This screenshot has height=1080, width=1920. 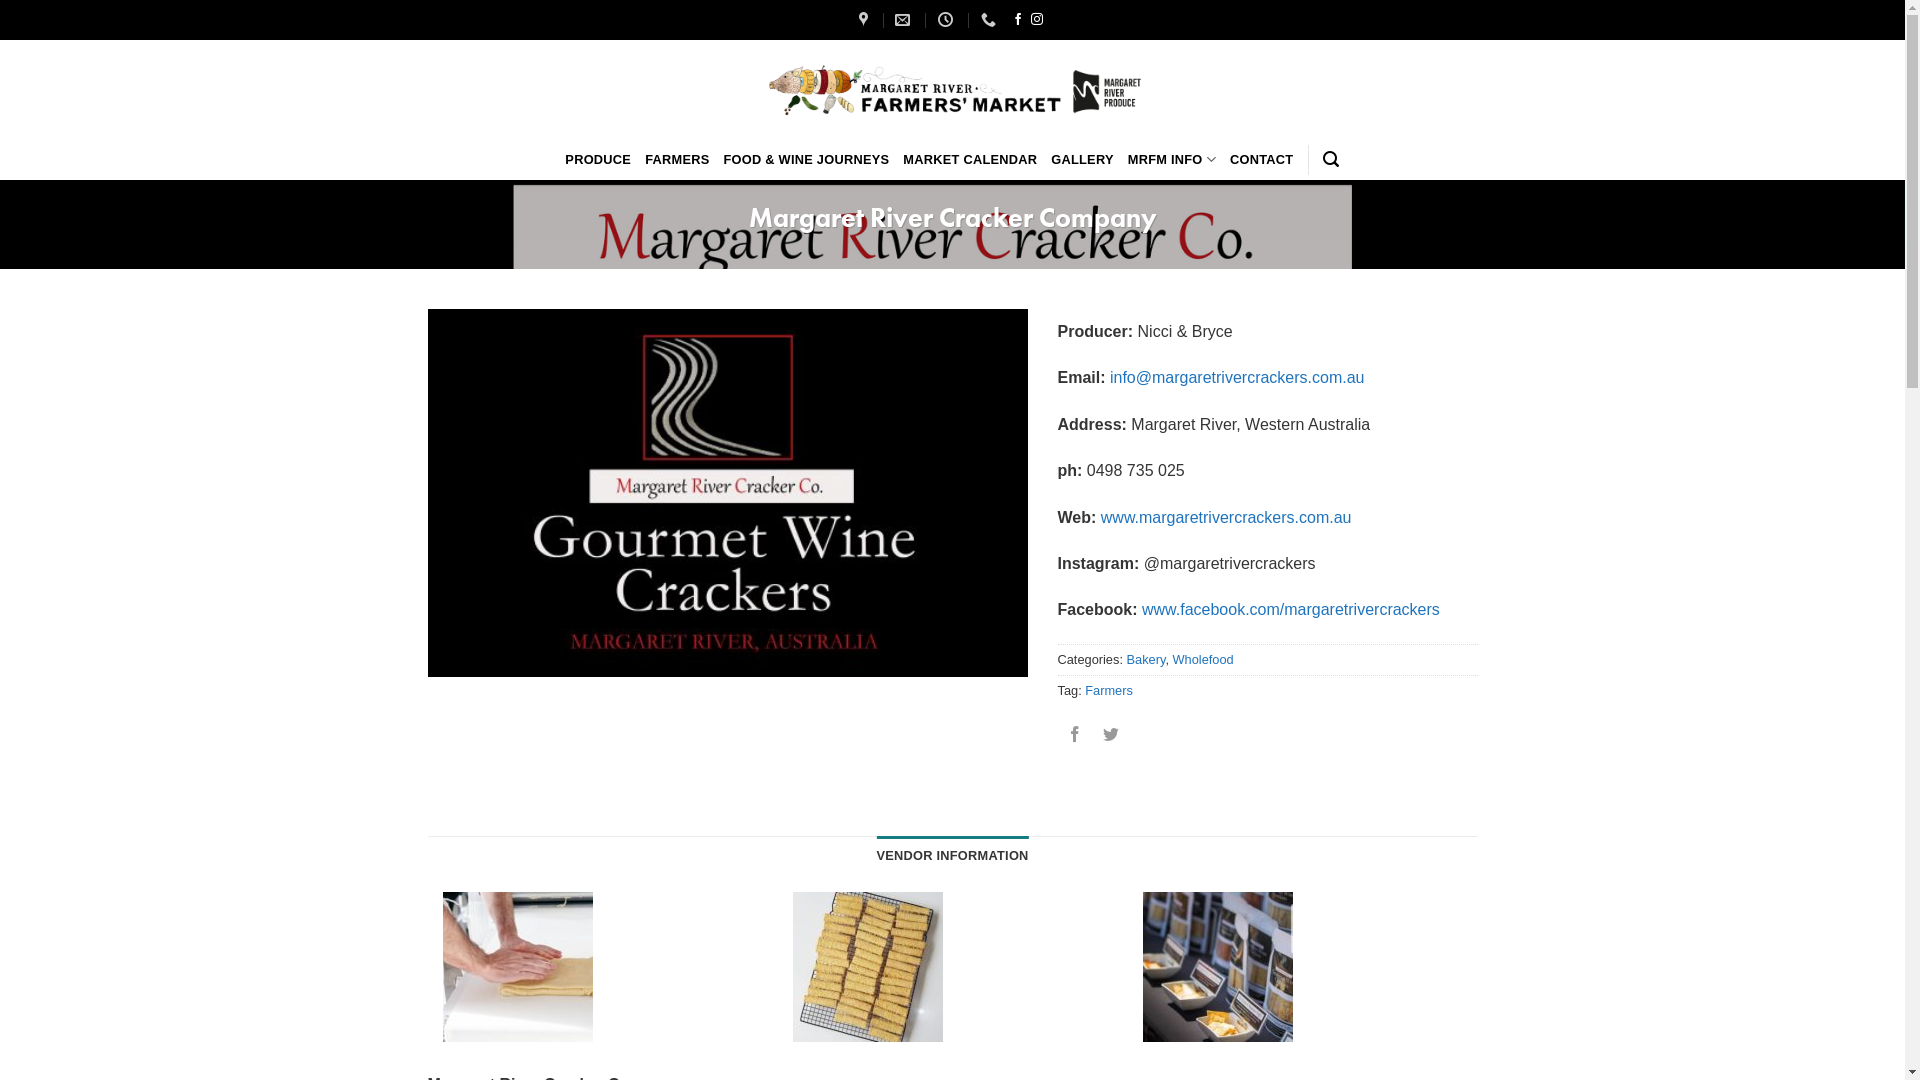 I want to click on www.facebook.com/margaretrivercrackers, so click(x=1291, y=610).